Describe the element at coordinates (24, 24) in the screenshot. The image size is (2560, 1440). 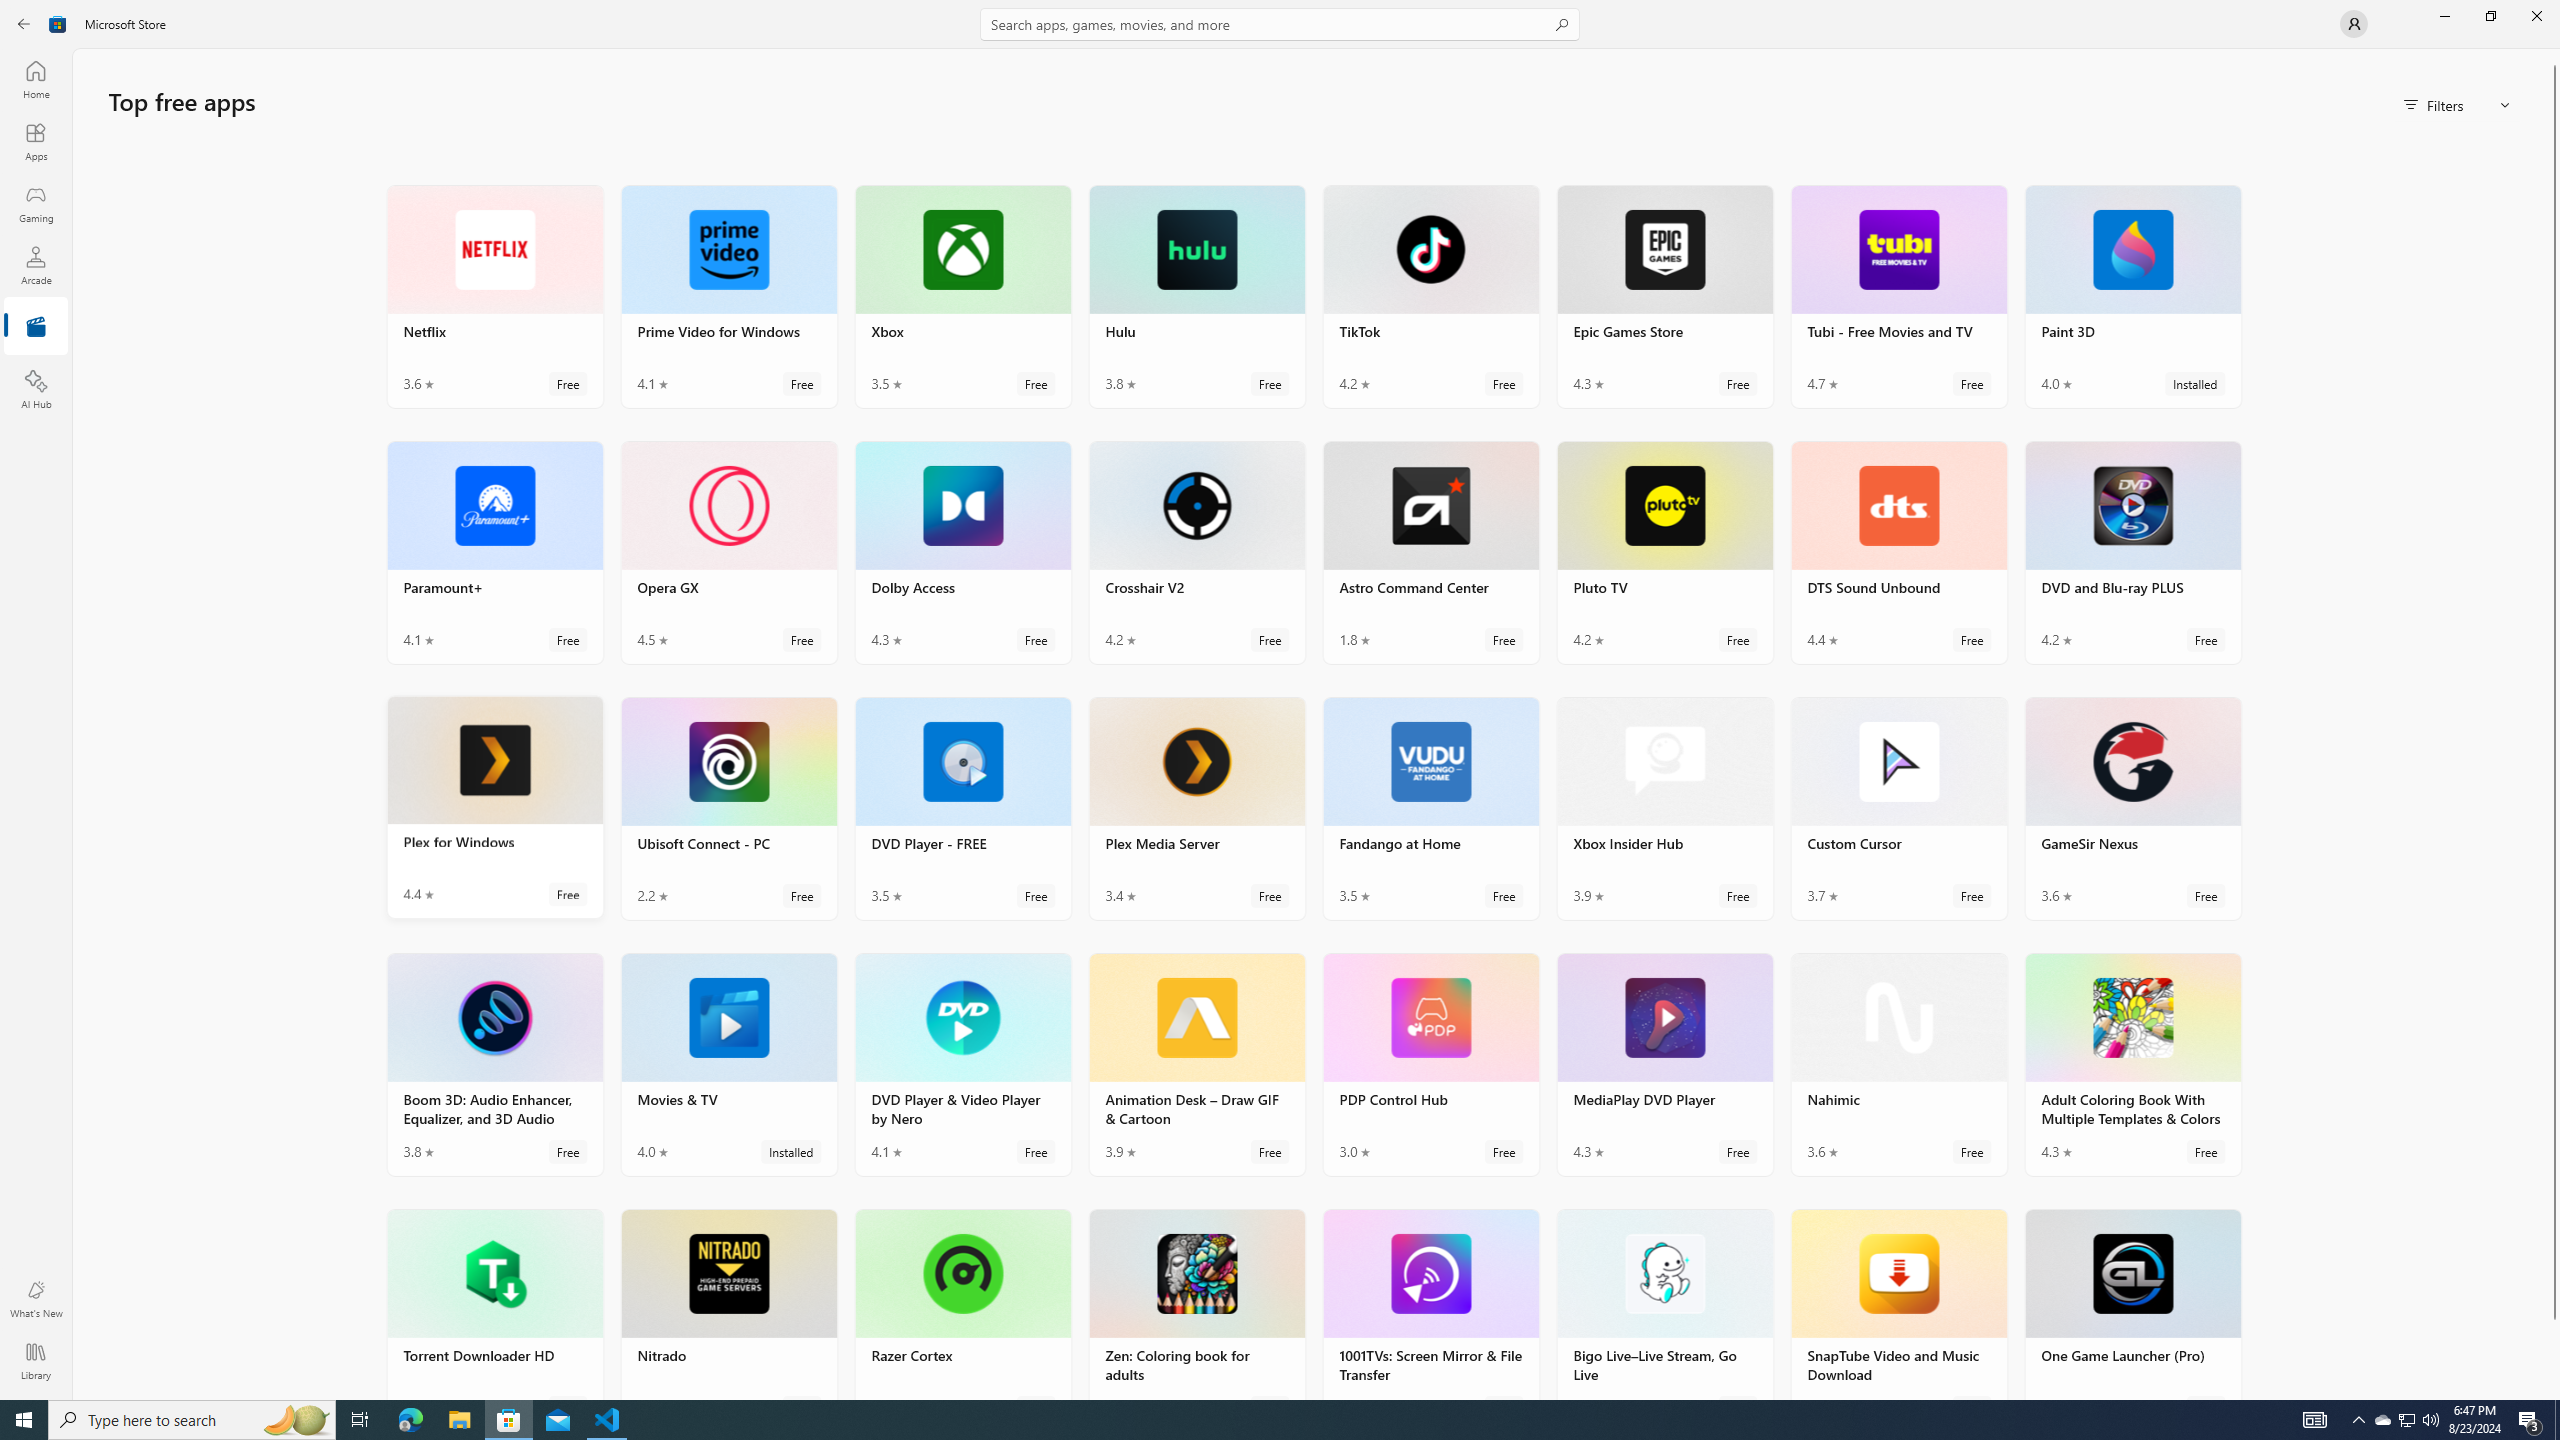
I see `Back` at that location.